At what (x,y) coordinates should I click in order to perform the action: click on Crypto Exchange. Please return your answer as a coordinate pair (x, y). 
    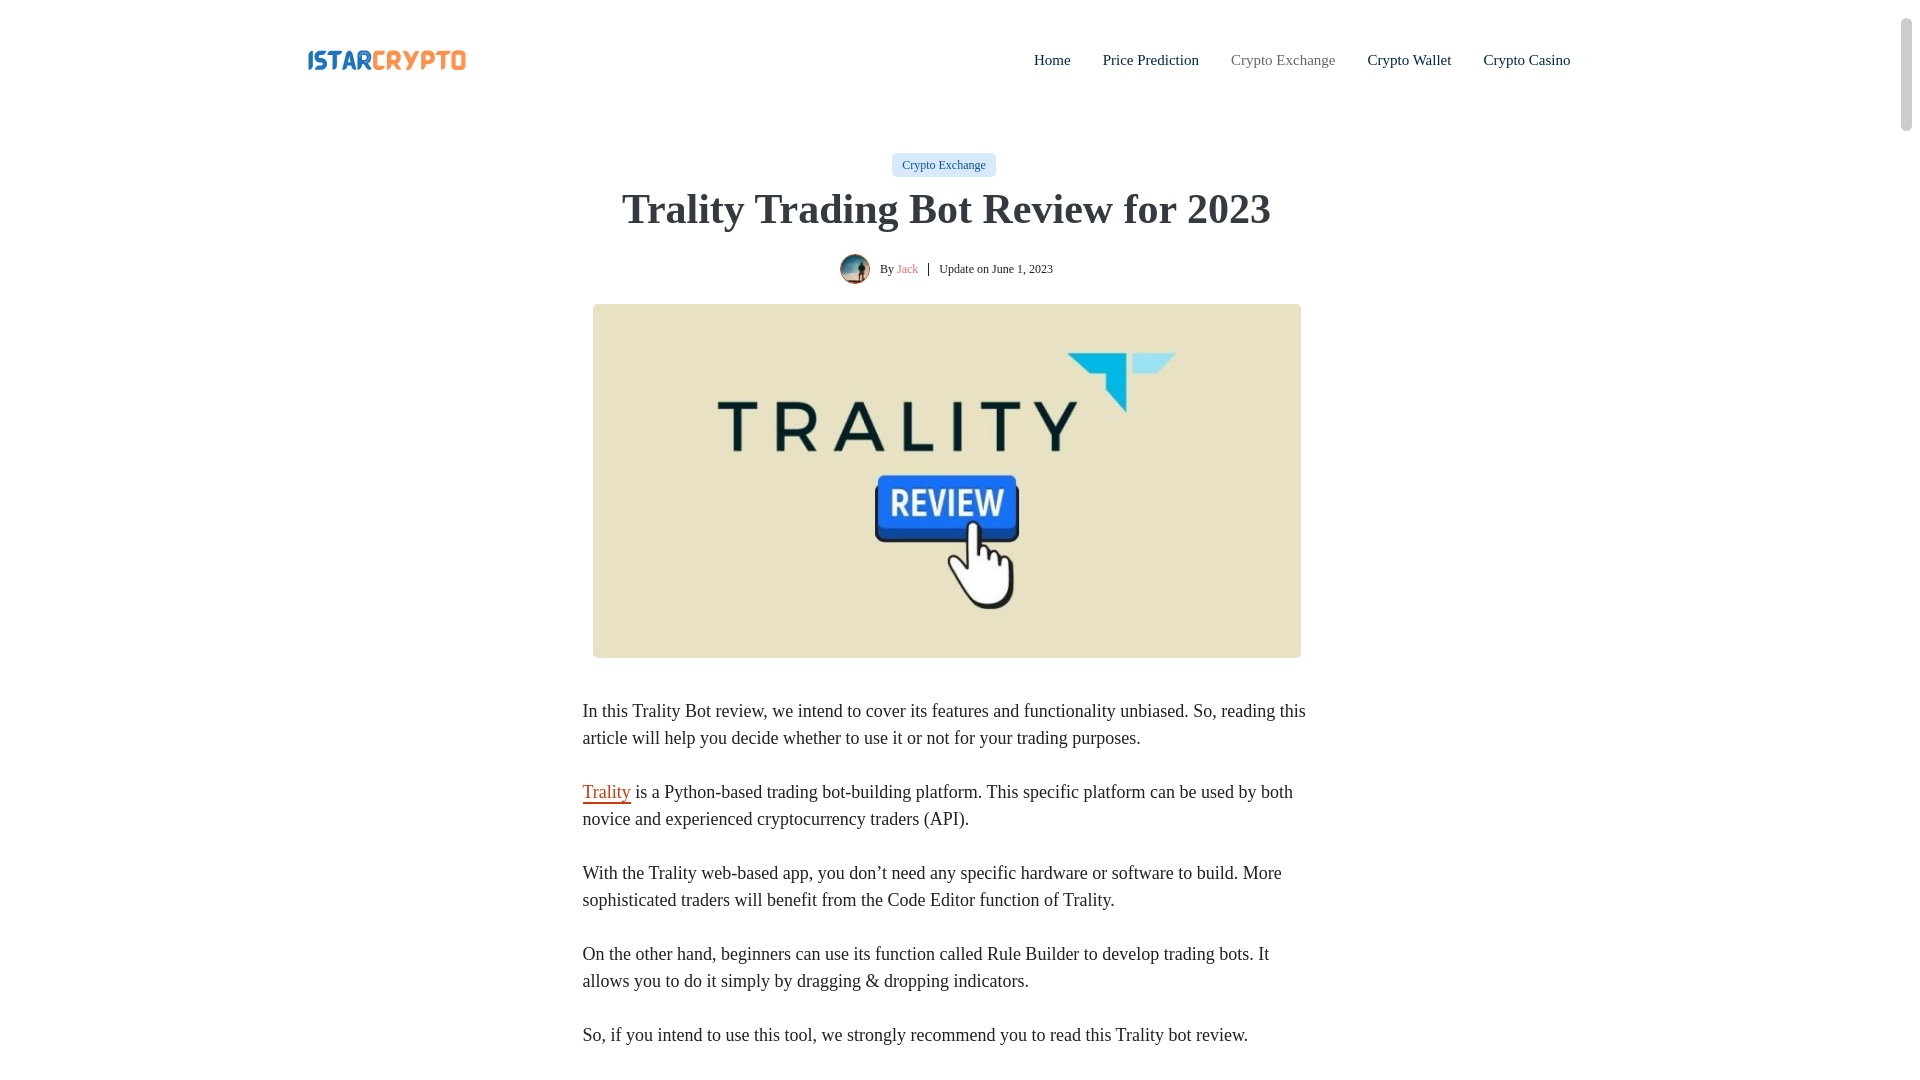
    Looking at the image, I should click on (1283, 60).